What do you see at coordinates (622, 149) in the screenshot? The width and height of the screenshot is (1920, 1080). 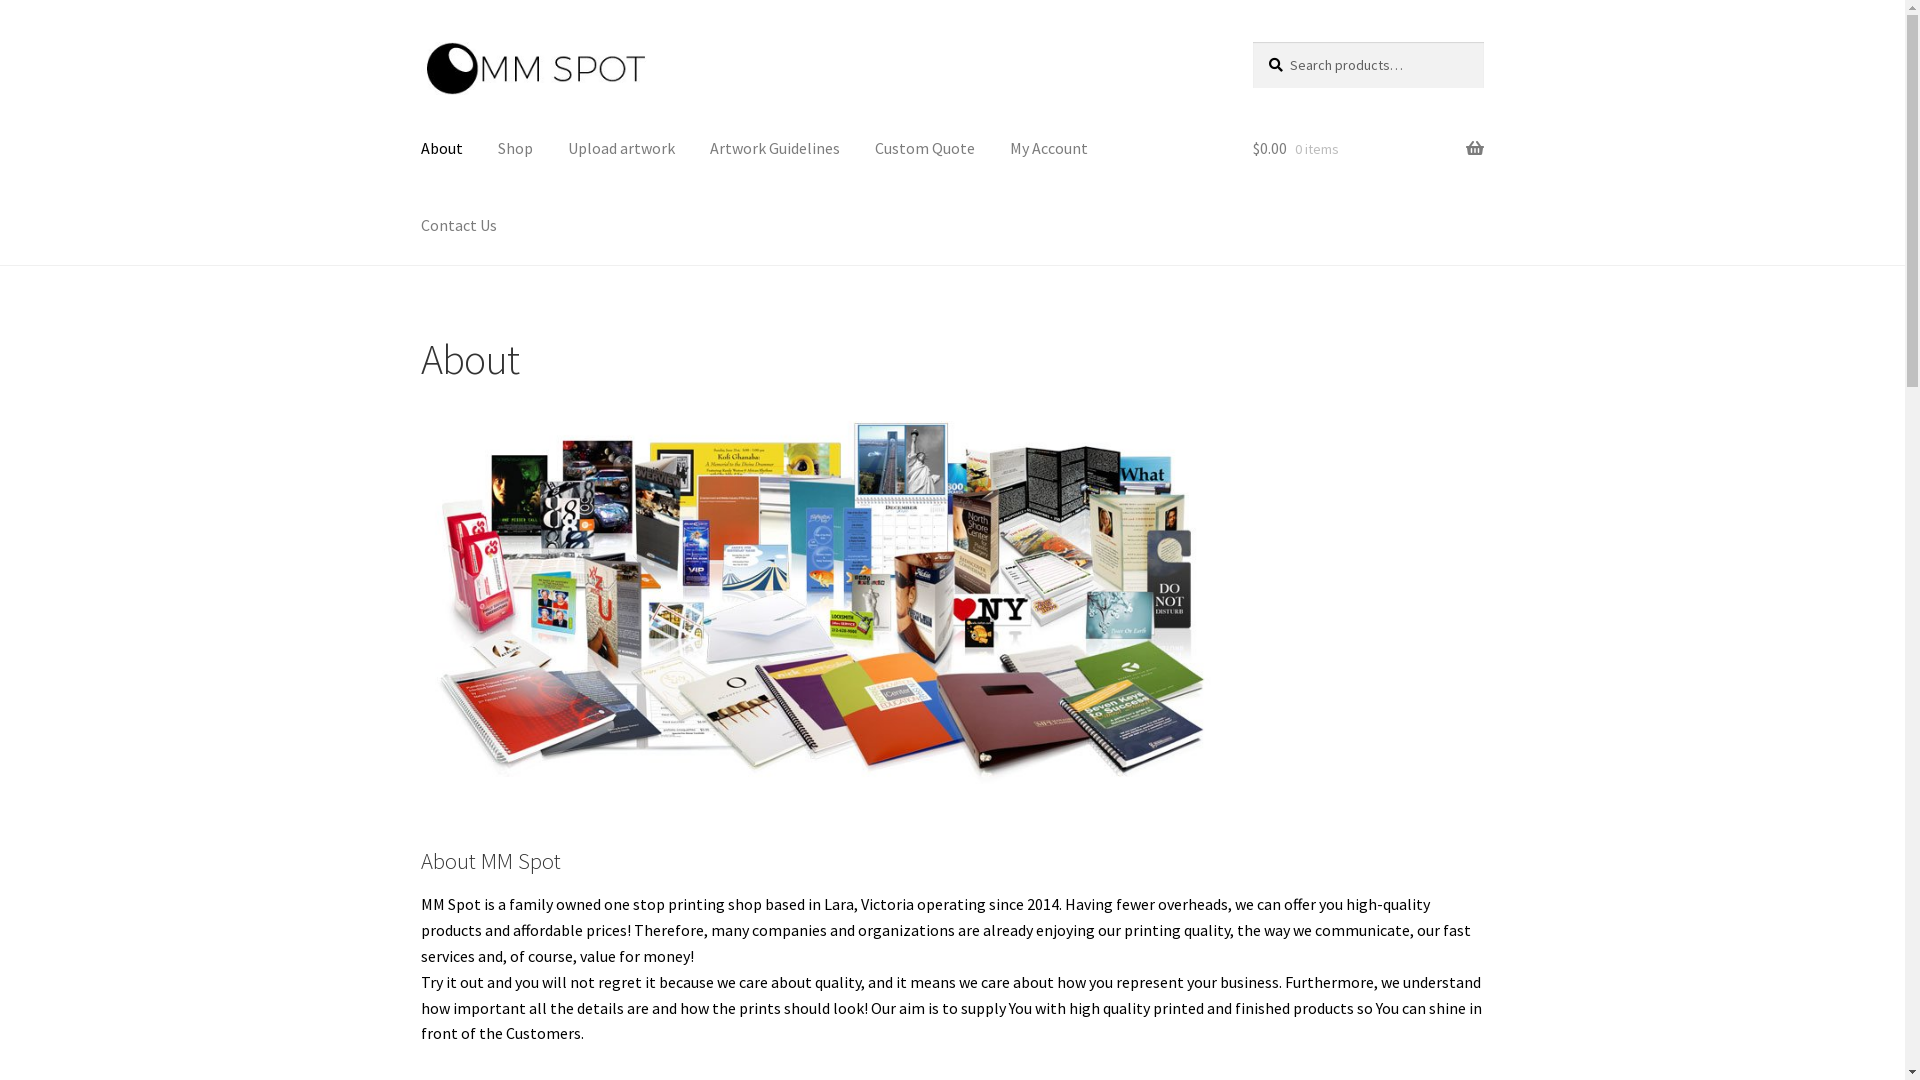 I see `Upload artwork` at bounding box center [622, 149].